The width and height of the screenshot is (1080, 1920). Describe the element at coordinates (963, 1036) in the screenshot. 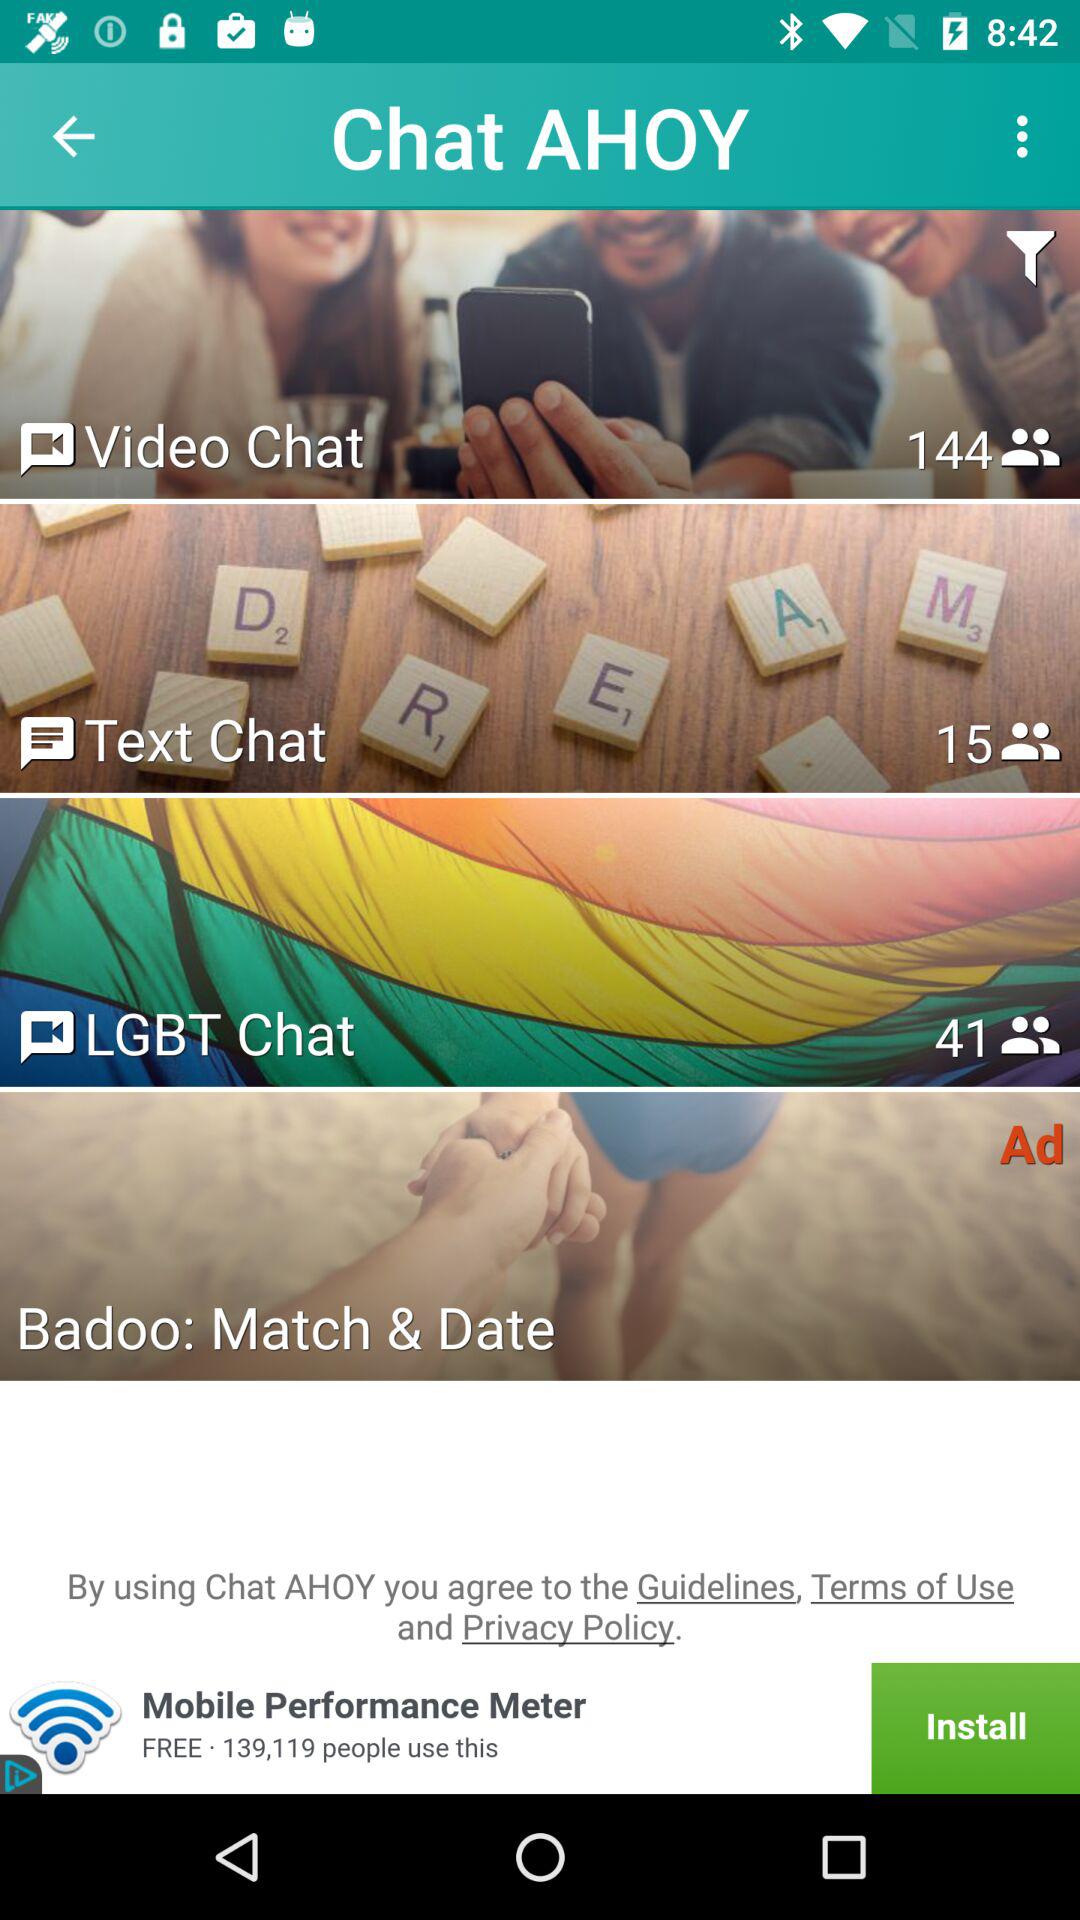

I see `swipe until the 53 icon` at that location.